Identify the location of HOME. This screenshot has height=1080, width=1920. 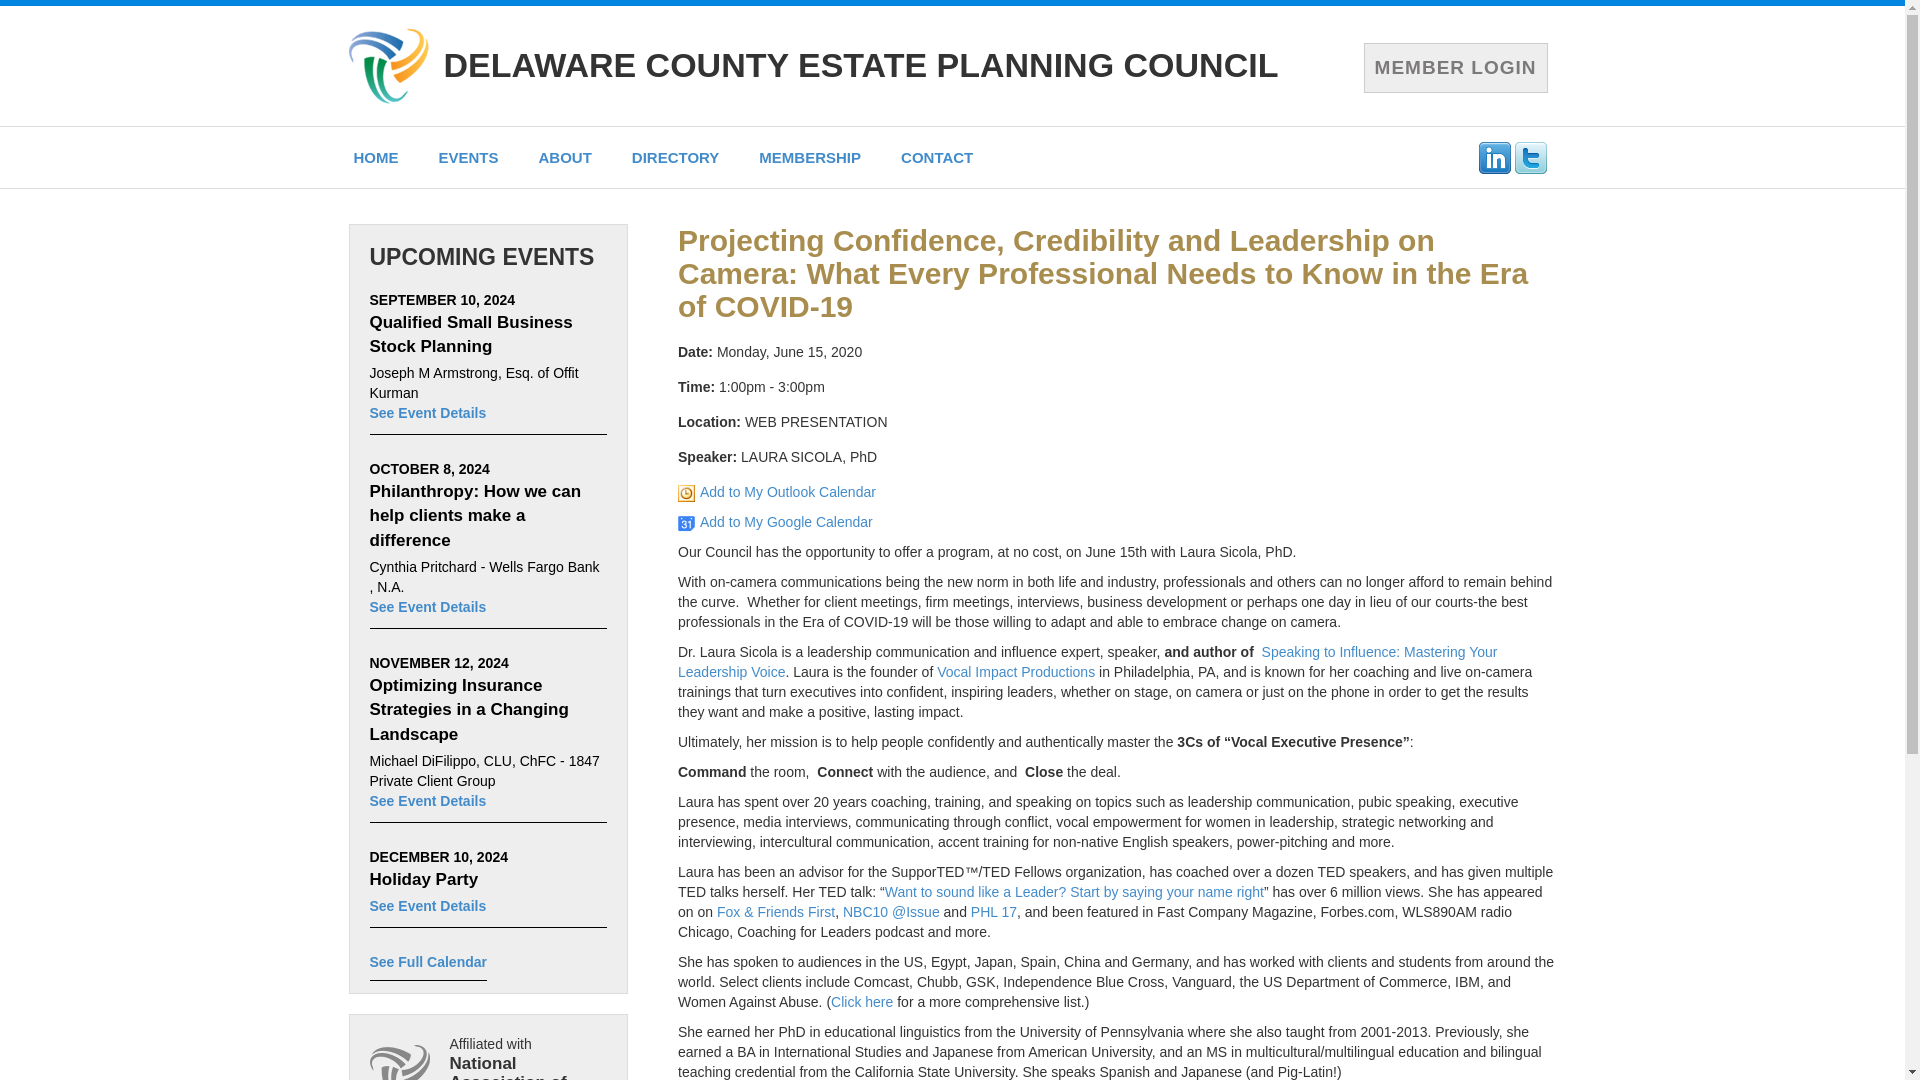
(376, 157).